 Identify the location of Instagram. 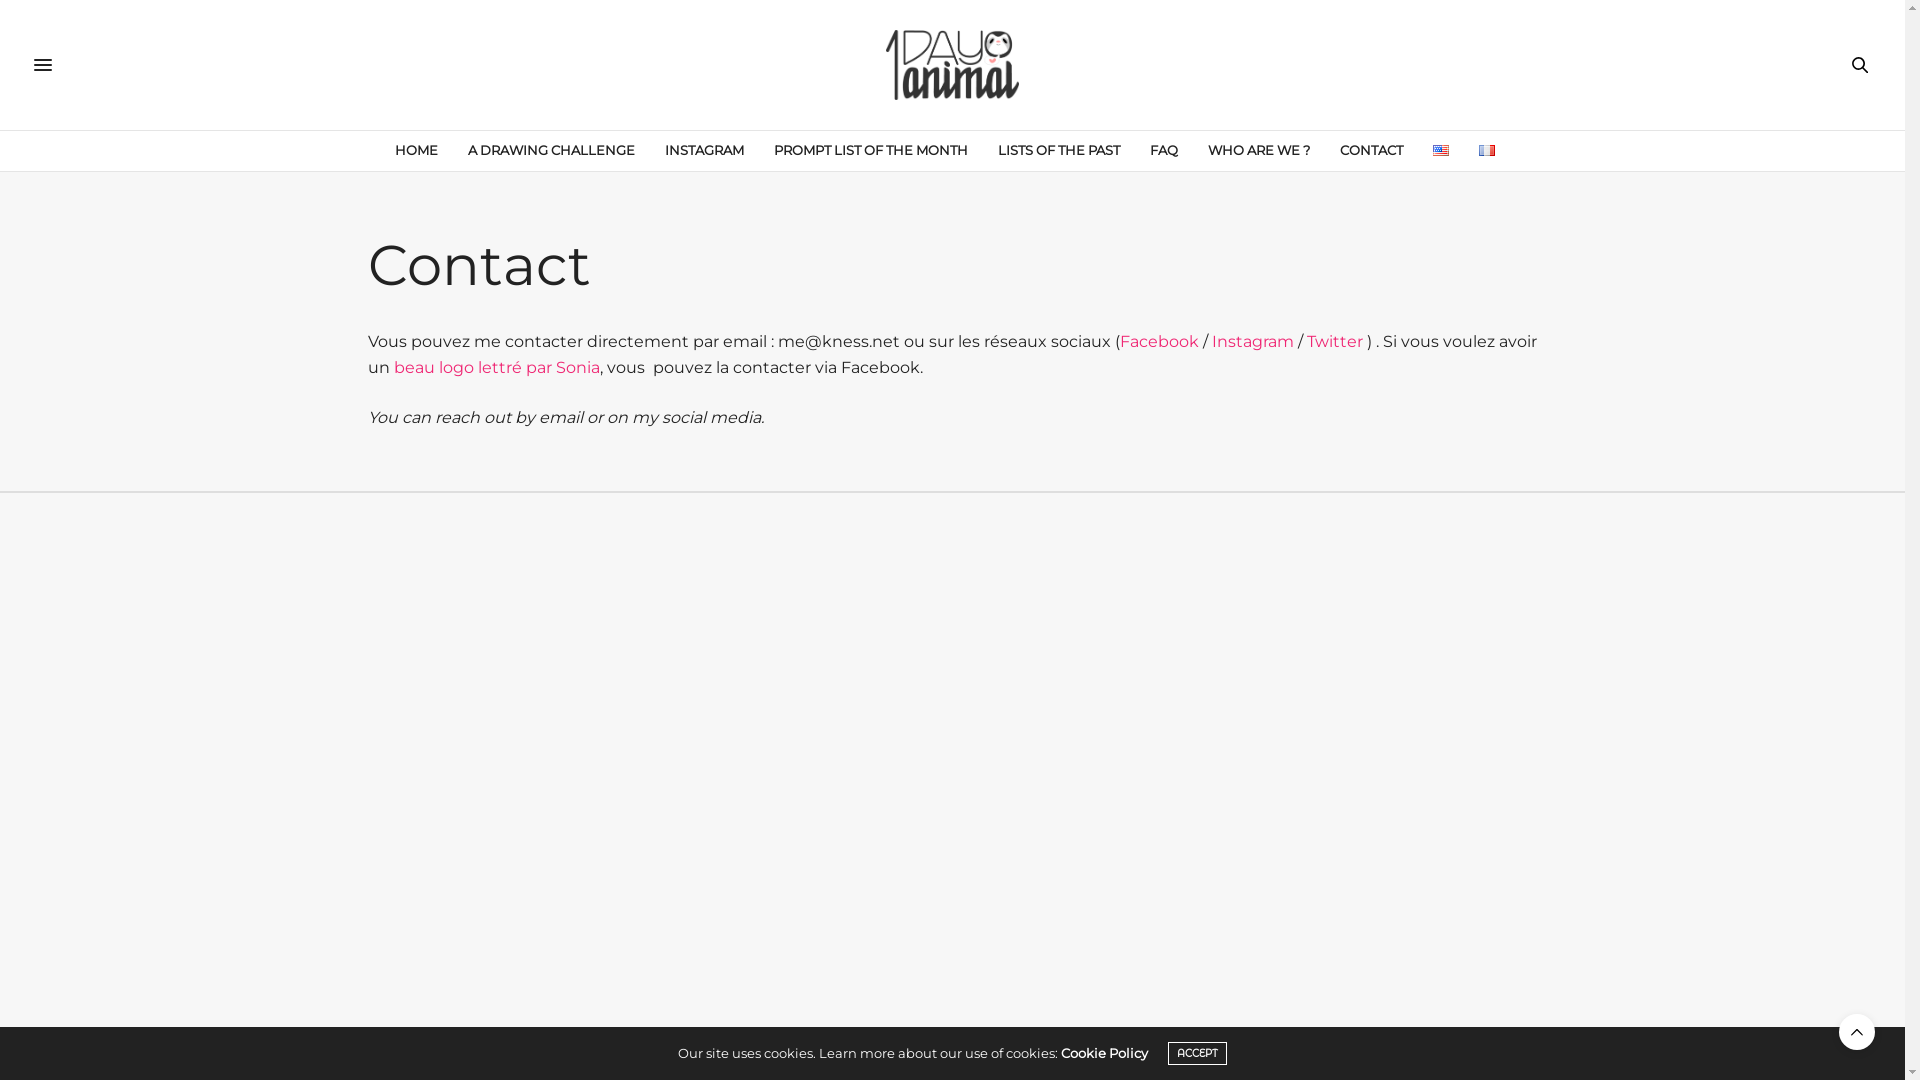
(1253, 342).